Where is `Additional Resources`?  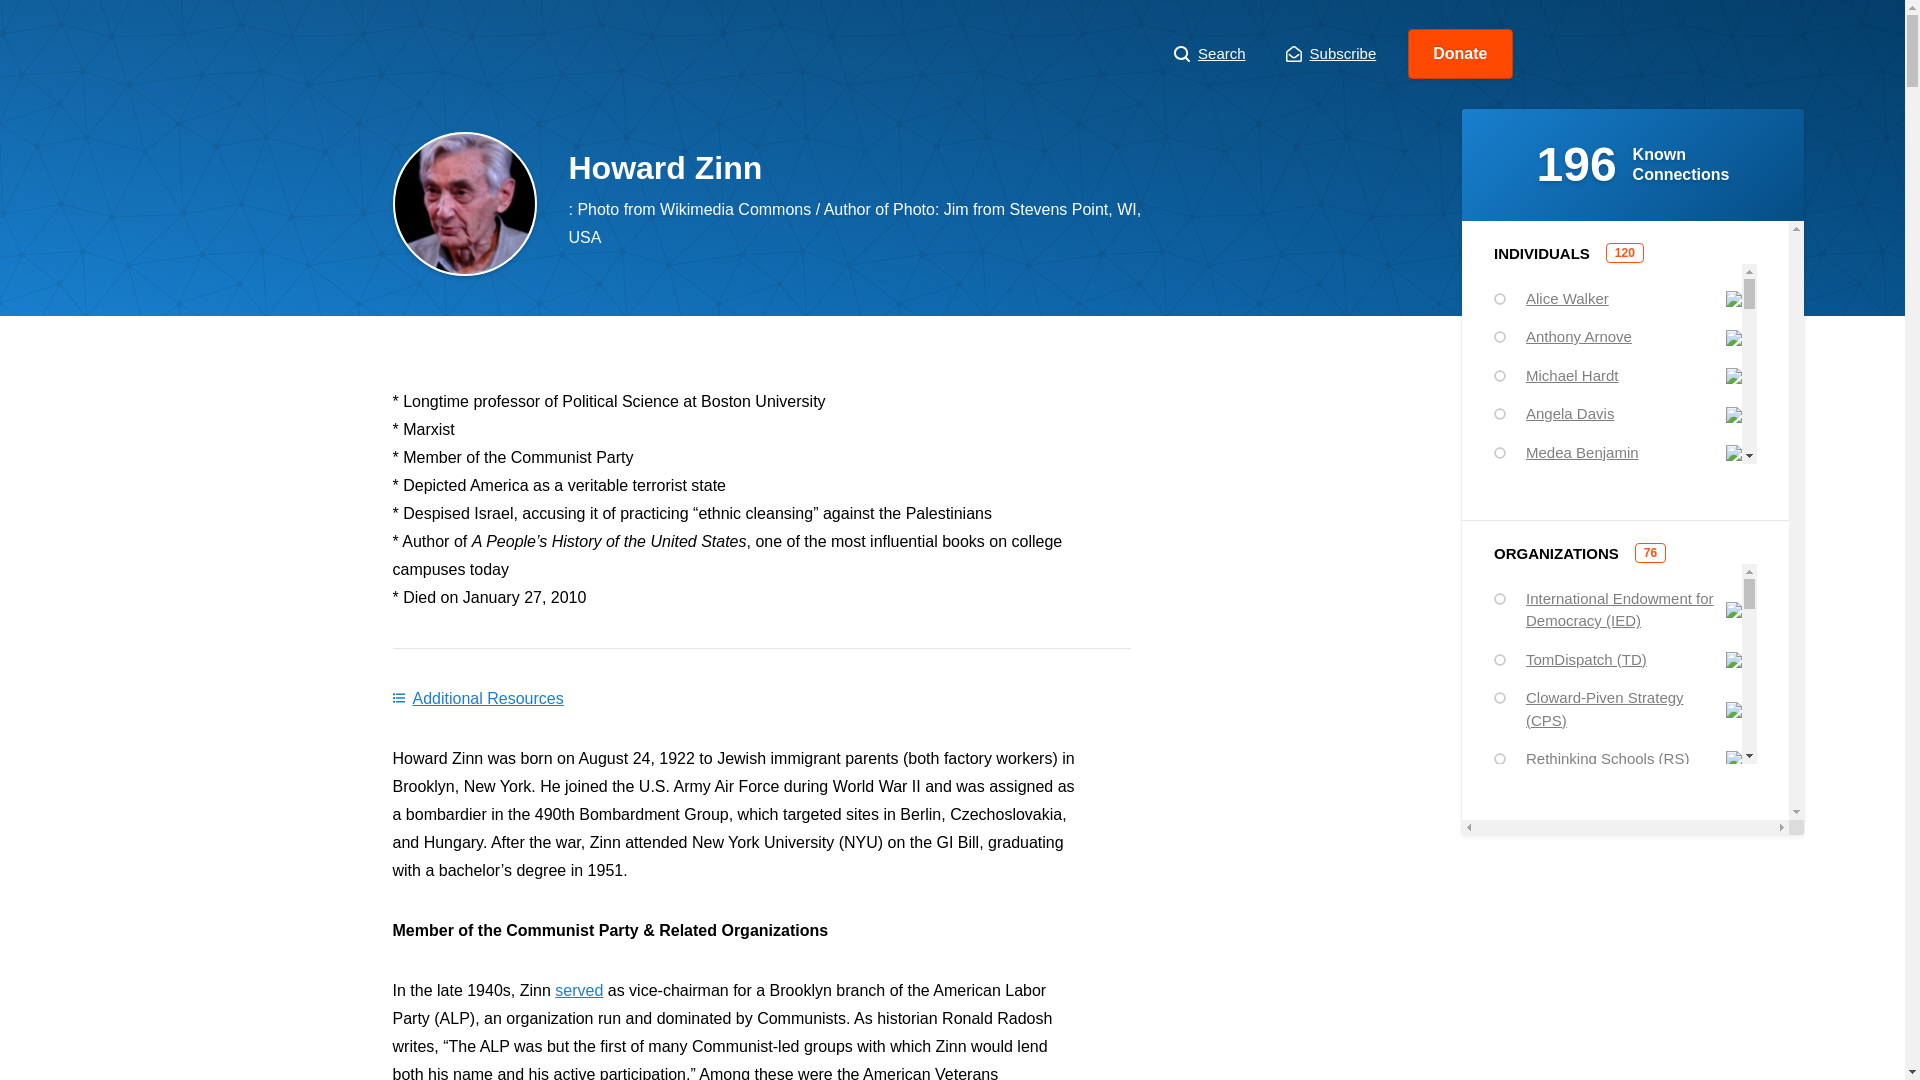 Additional Resources is located at coordinates (476, 698).